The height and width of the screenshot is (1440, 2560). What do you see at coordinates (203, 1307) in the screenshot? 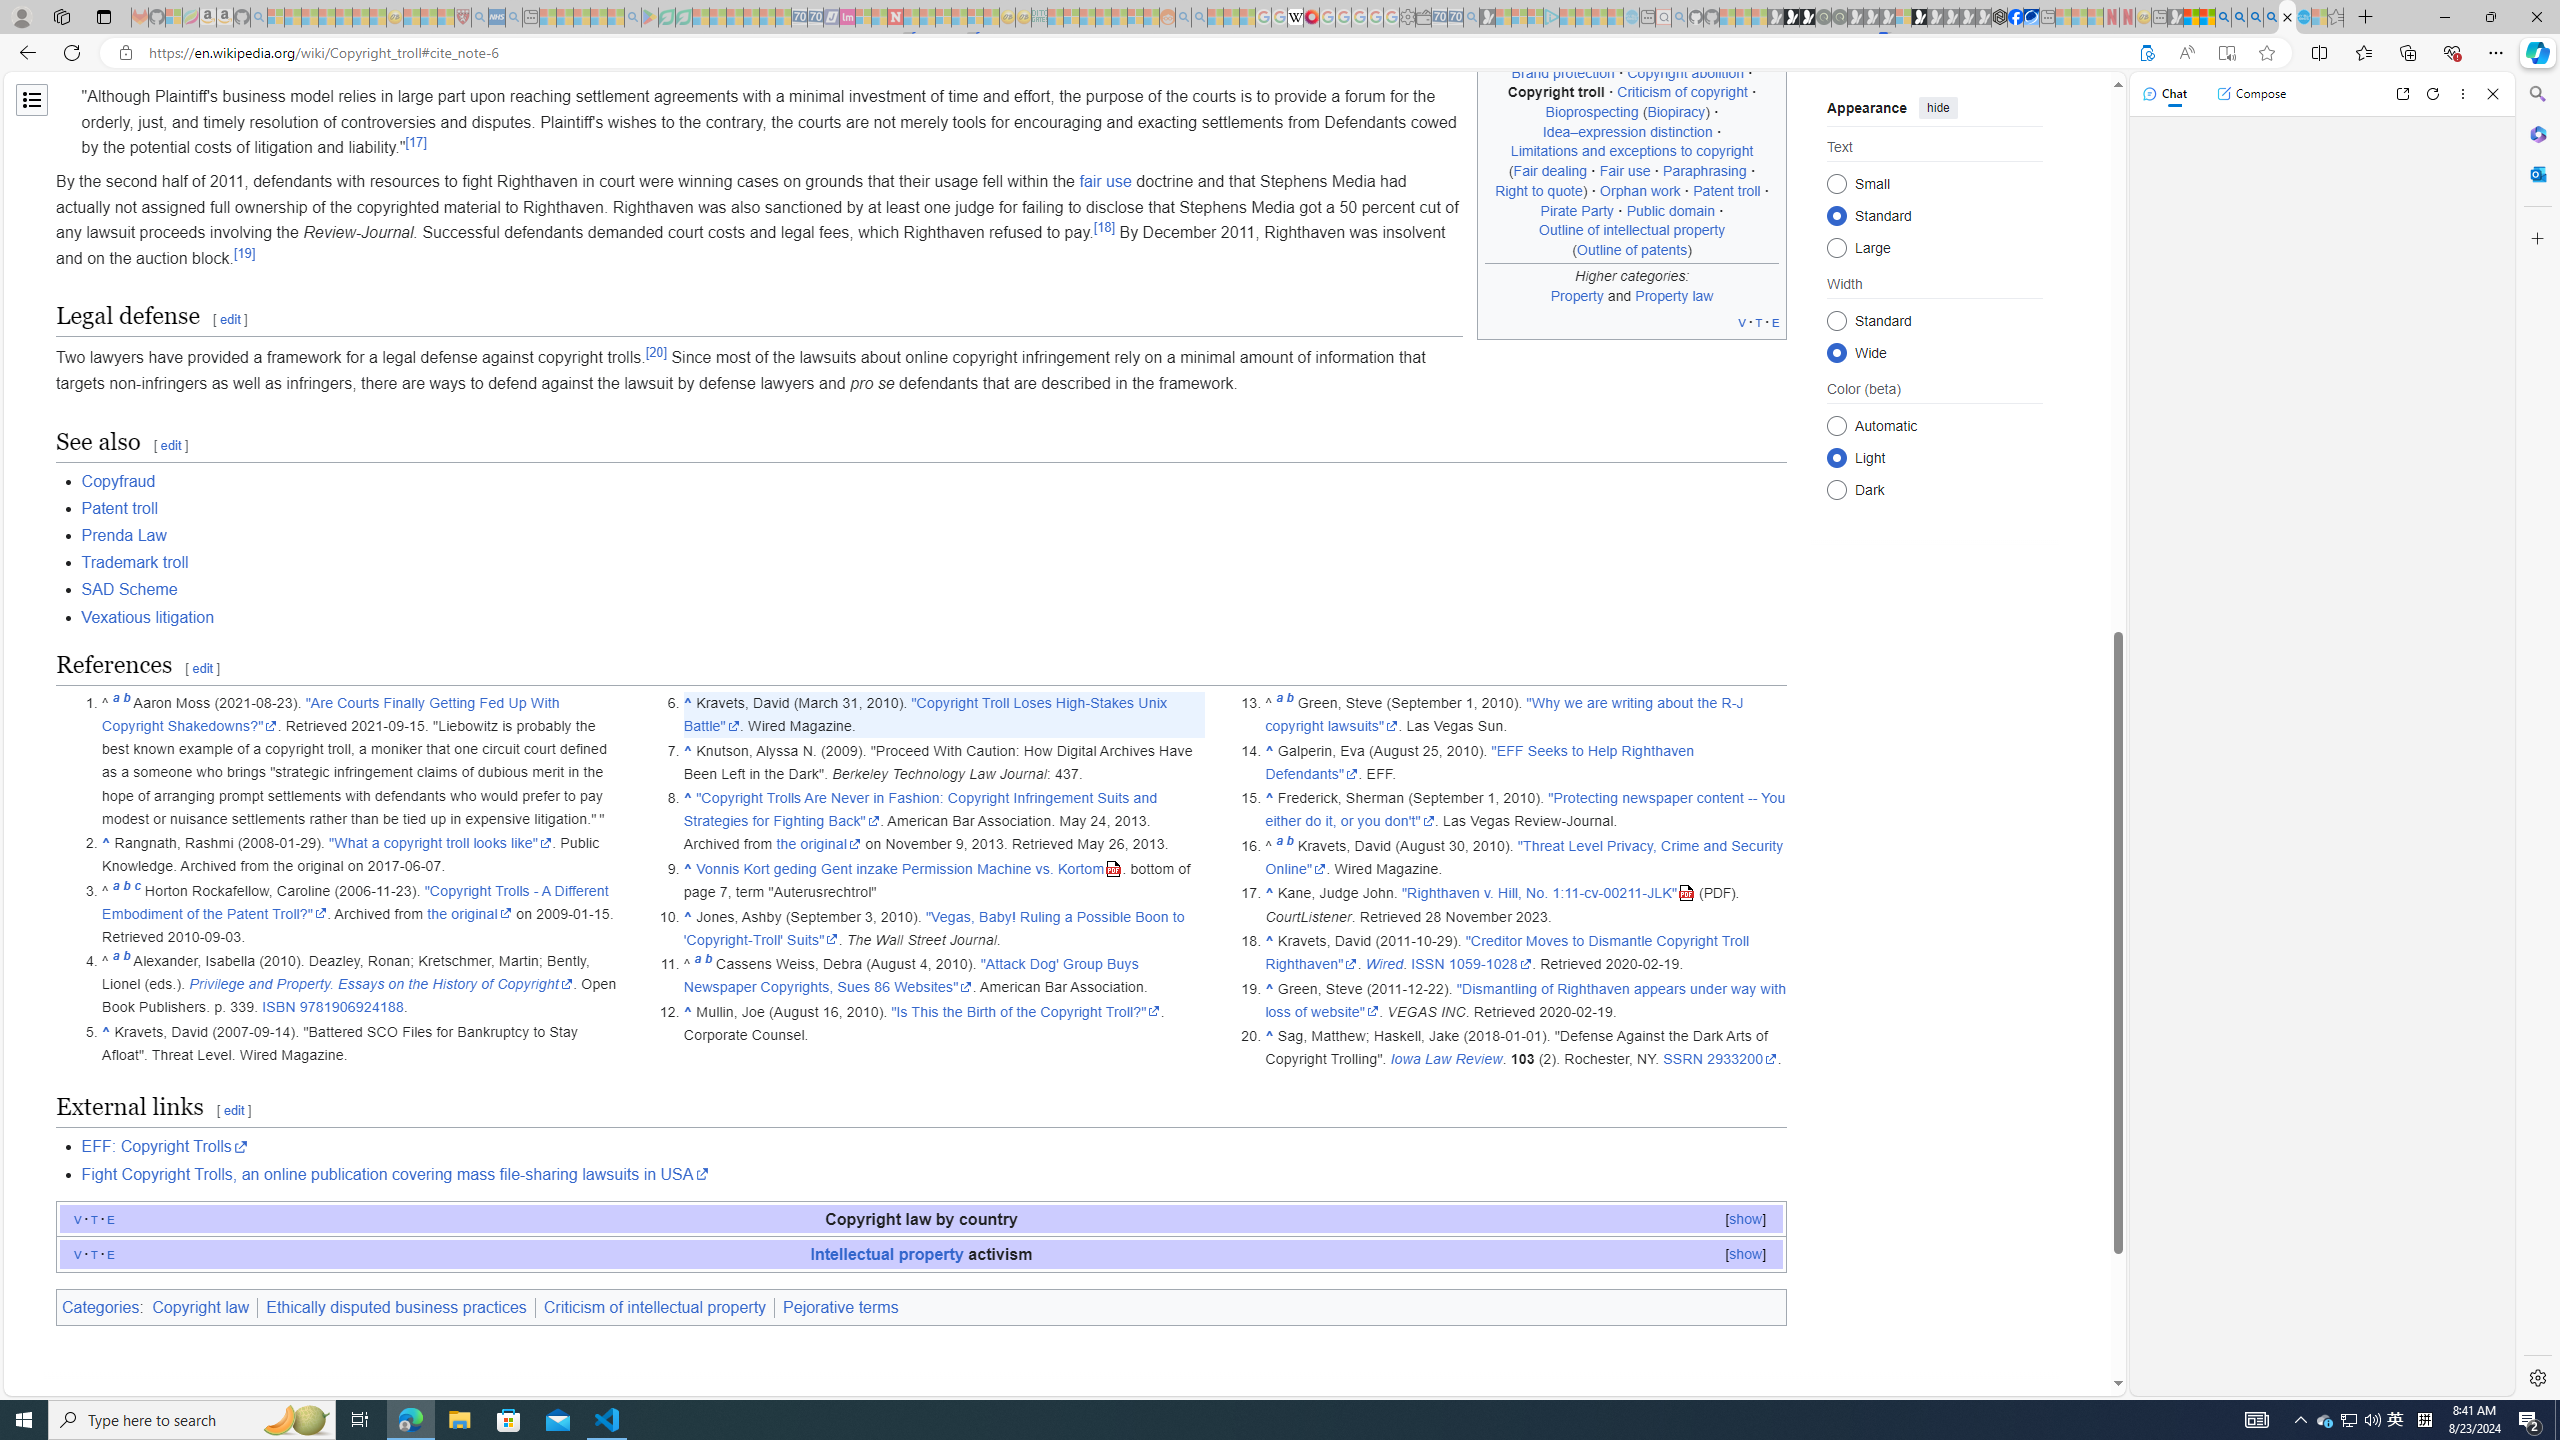
I see `Copyright law` at bounding box center [203, 1307].